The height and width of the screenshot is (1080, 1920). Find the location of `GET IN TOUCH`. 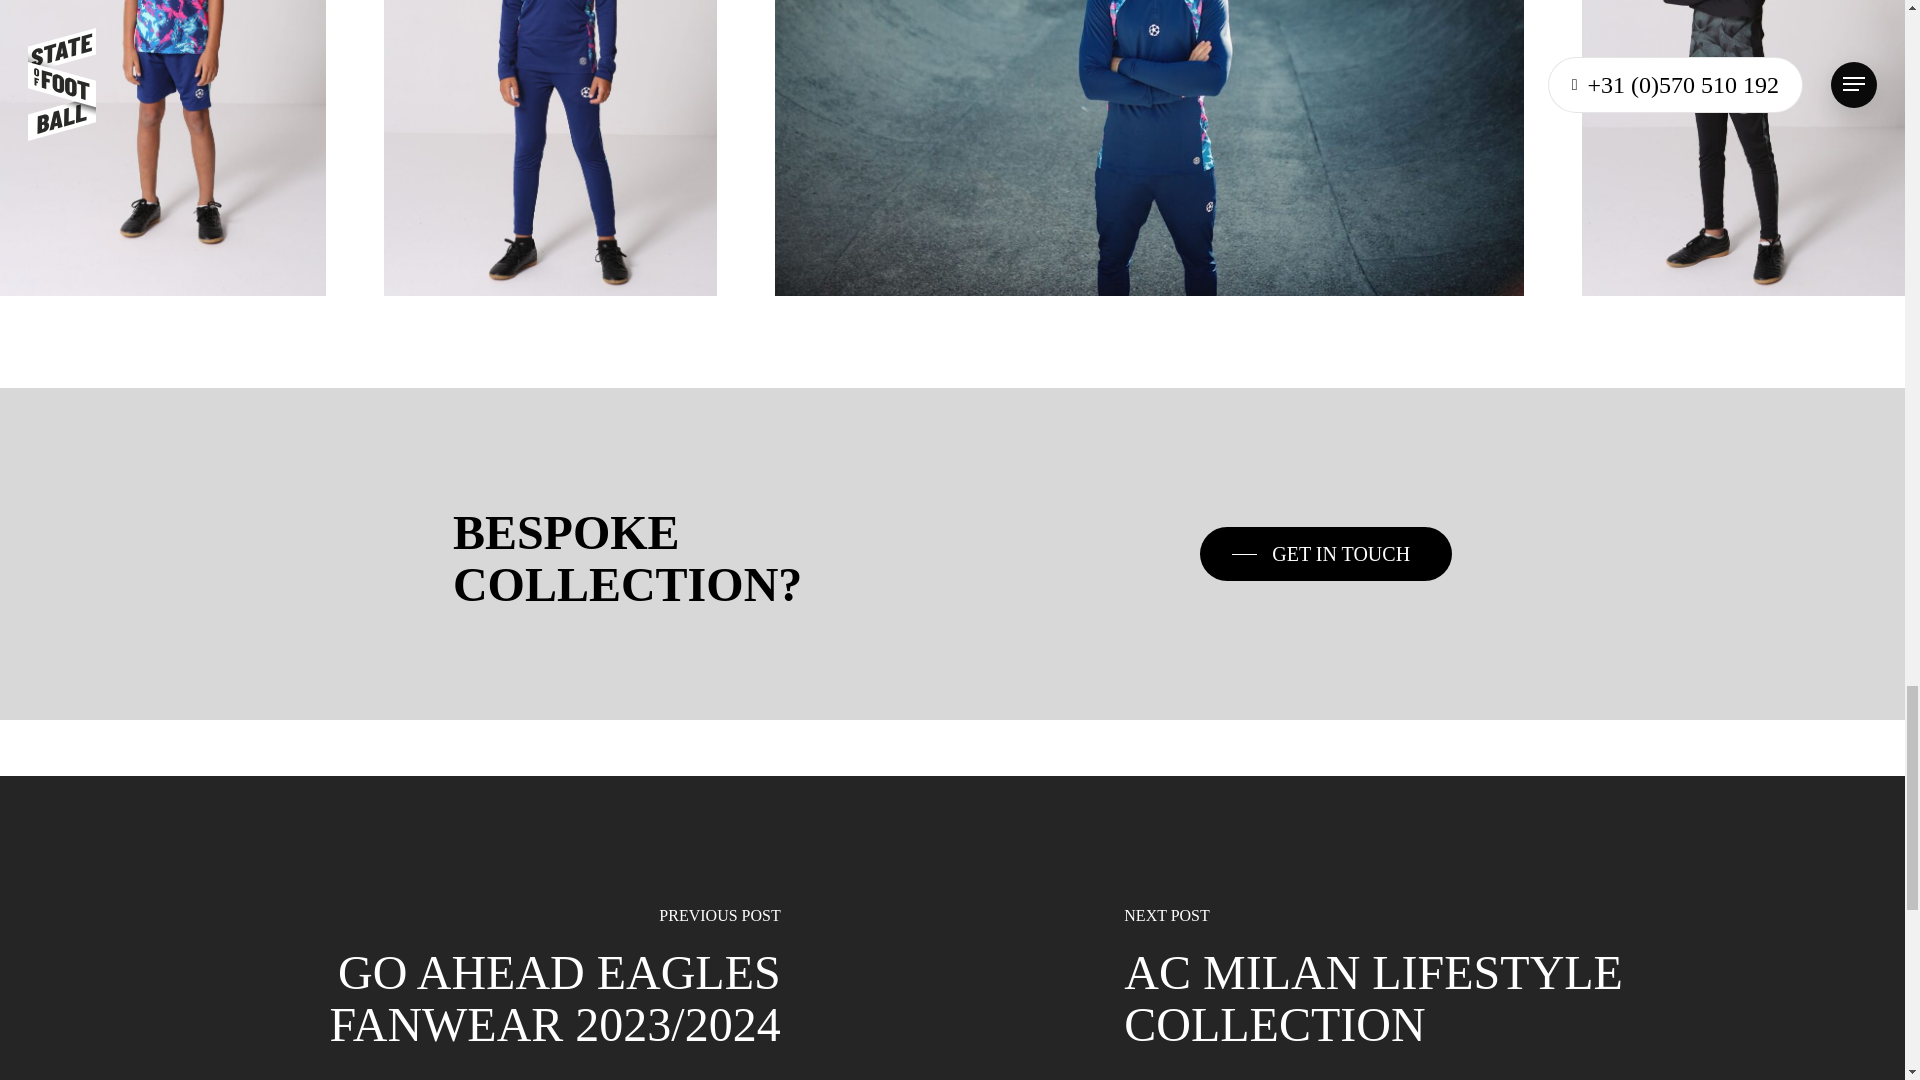

GET IN TOUCH is located at coordinates (1326, 554).